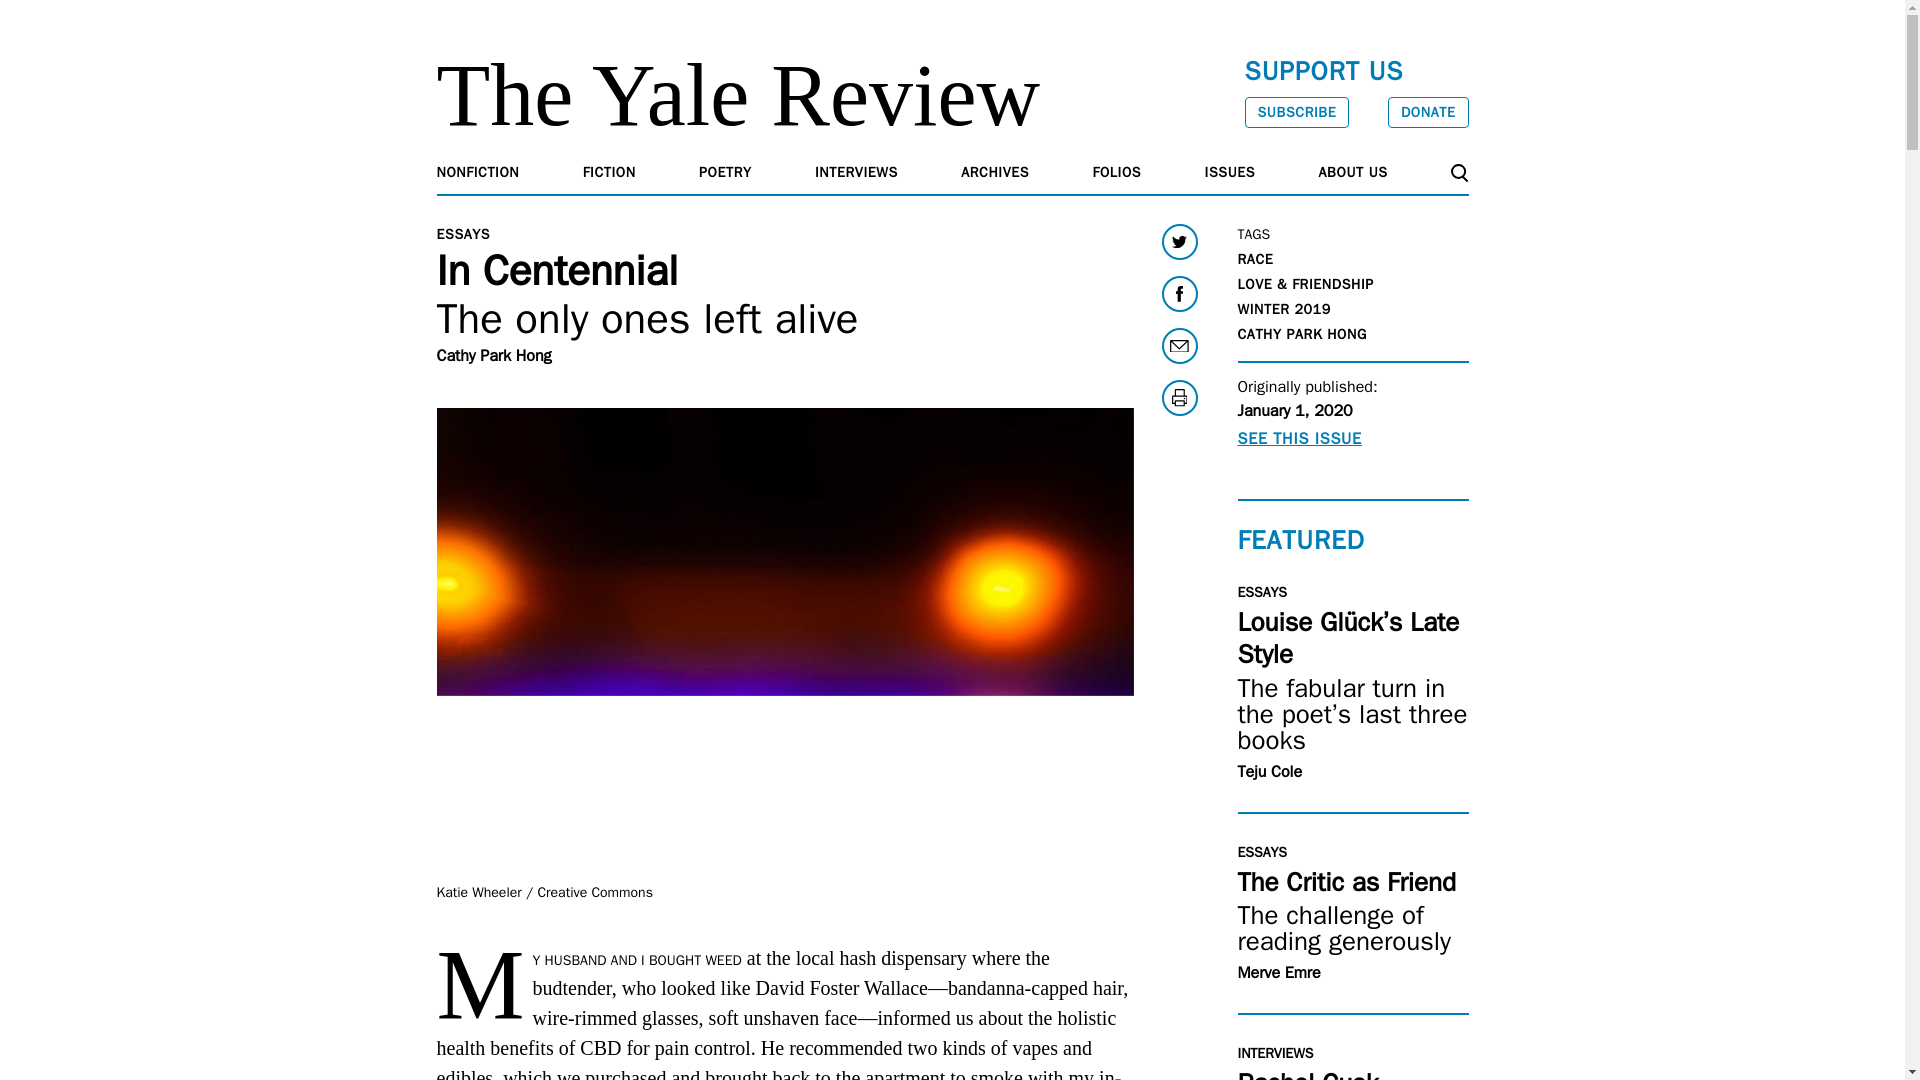 The width and height of the screenshot is (1920, 1080). I want to click on The Yale Review, so click(738, 95).